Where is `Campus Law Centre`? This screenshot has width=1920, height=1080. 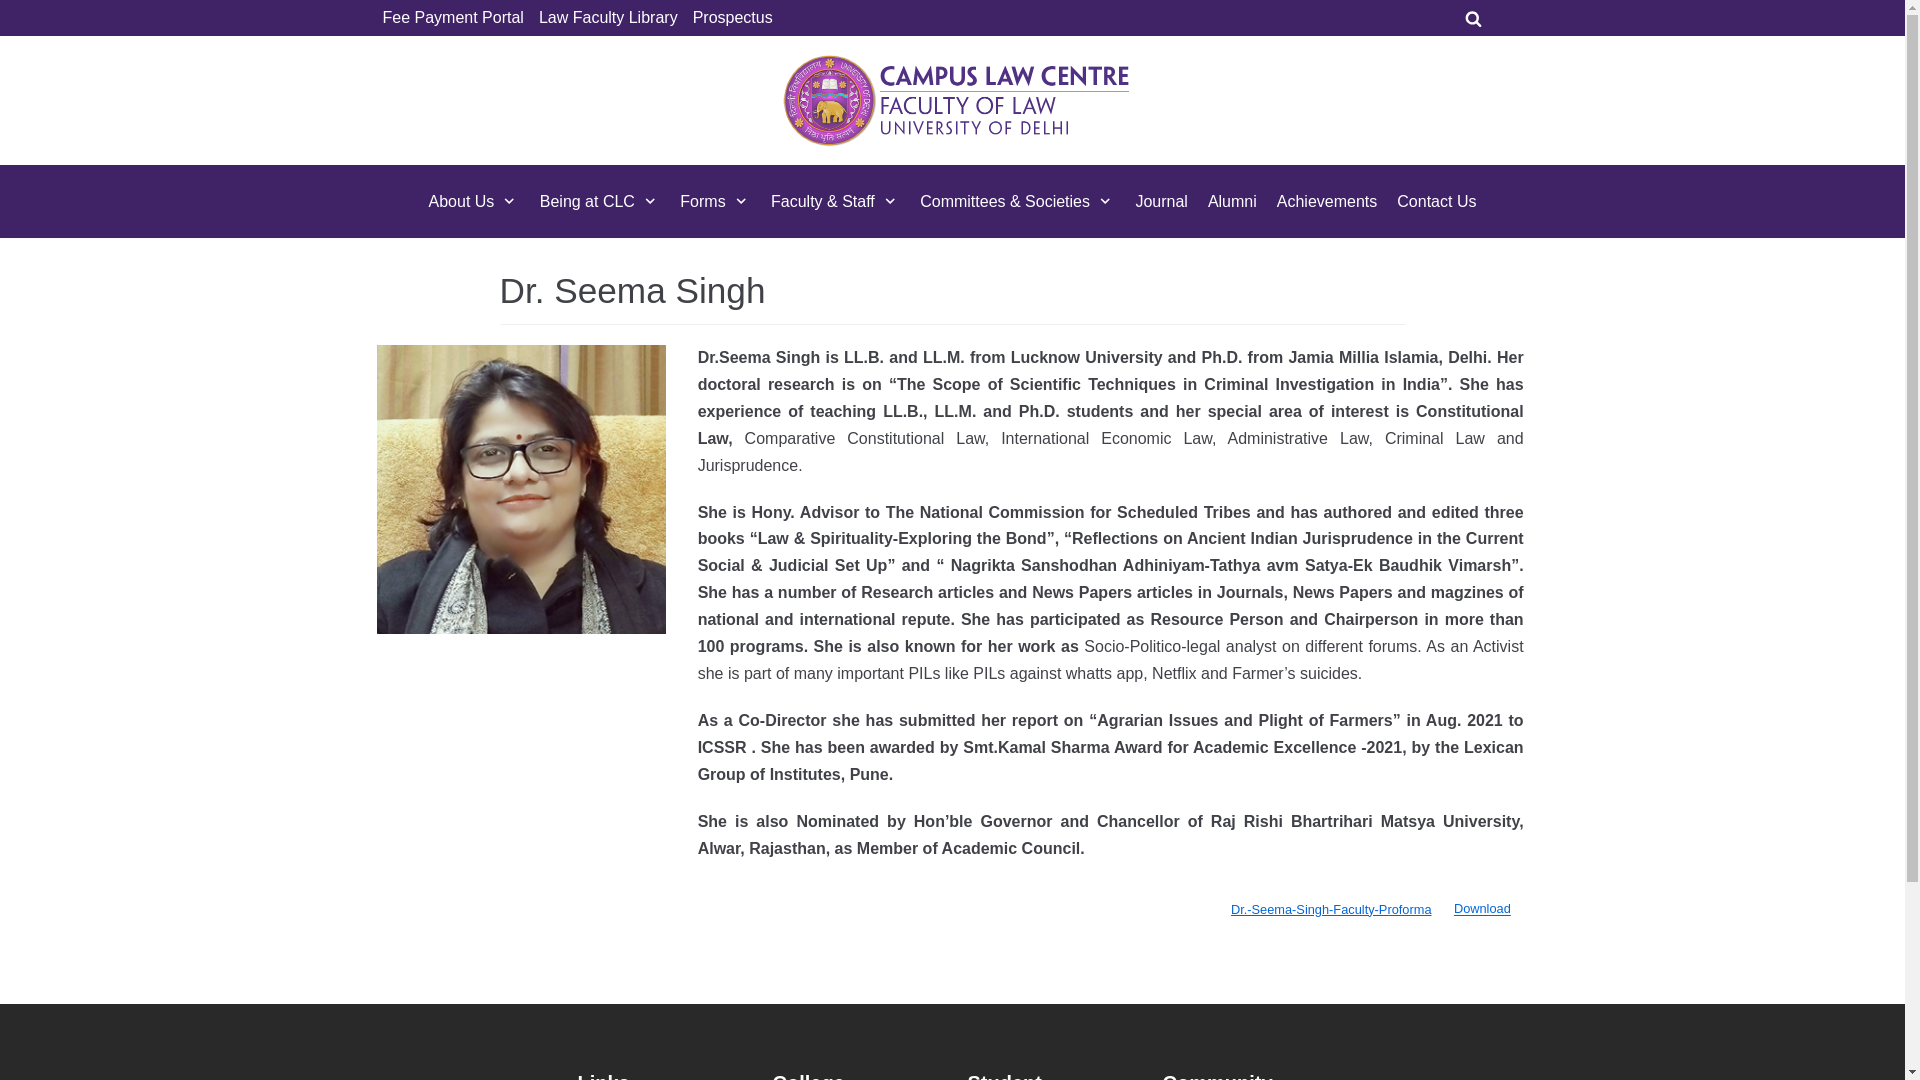 Campus Law Centre is located at coordinates (956, 100).